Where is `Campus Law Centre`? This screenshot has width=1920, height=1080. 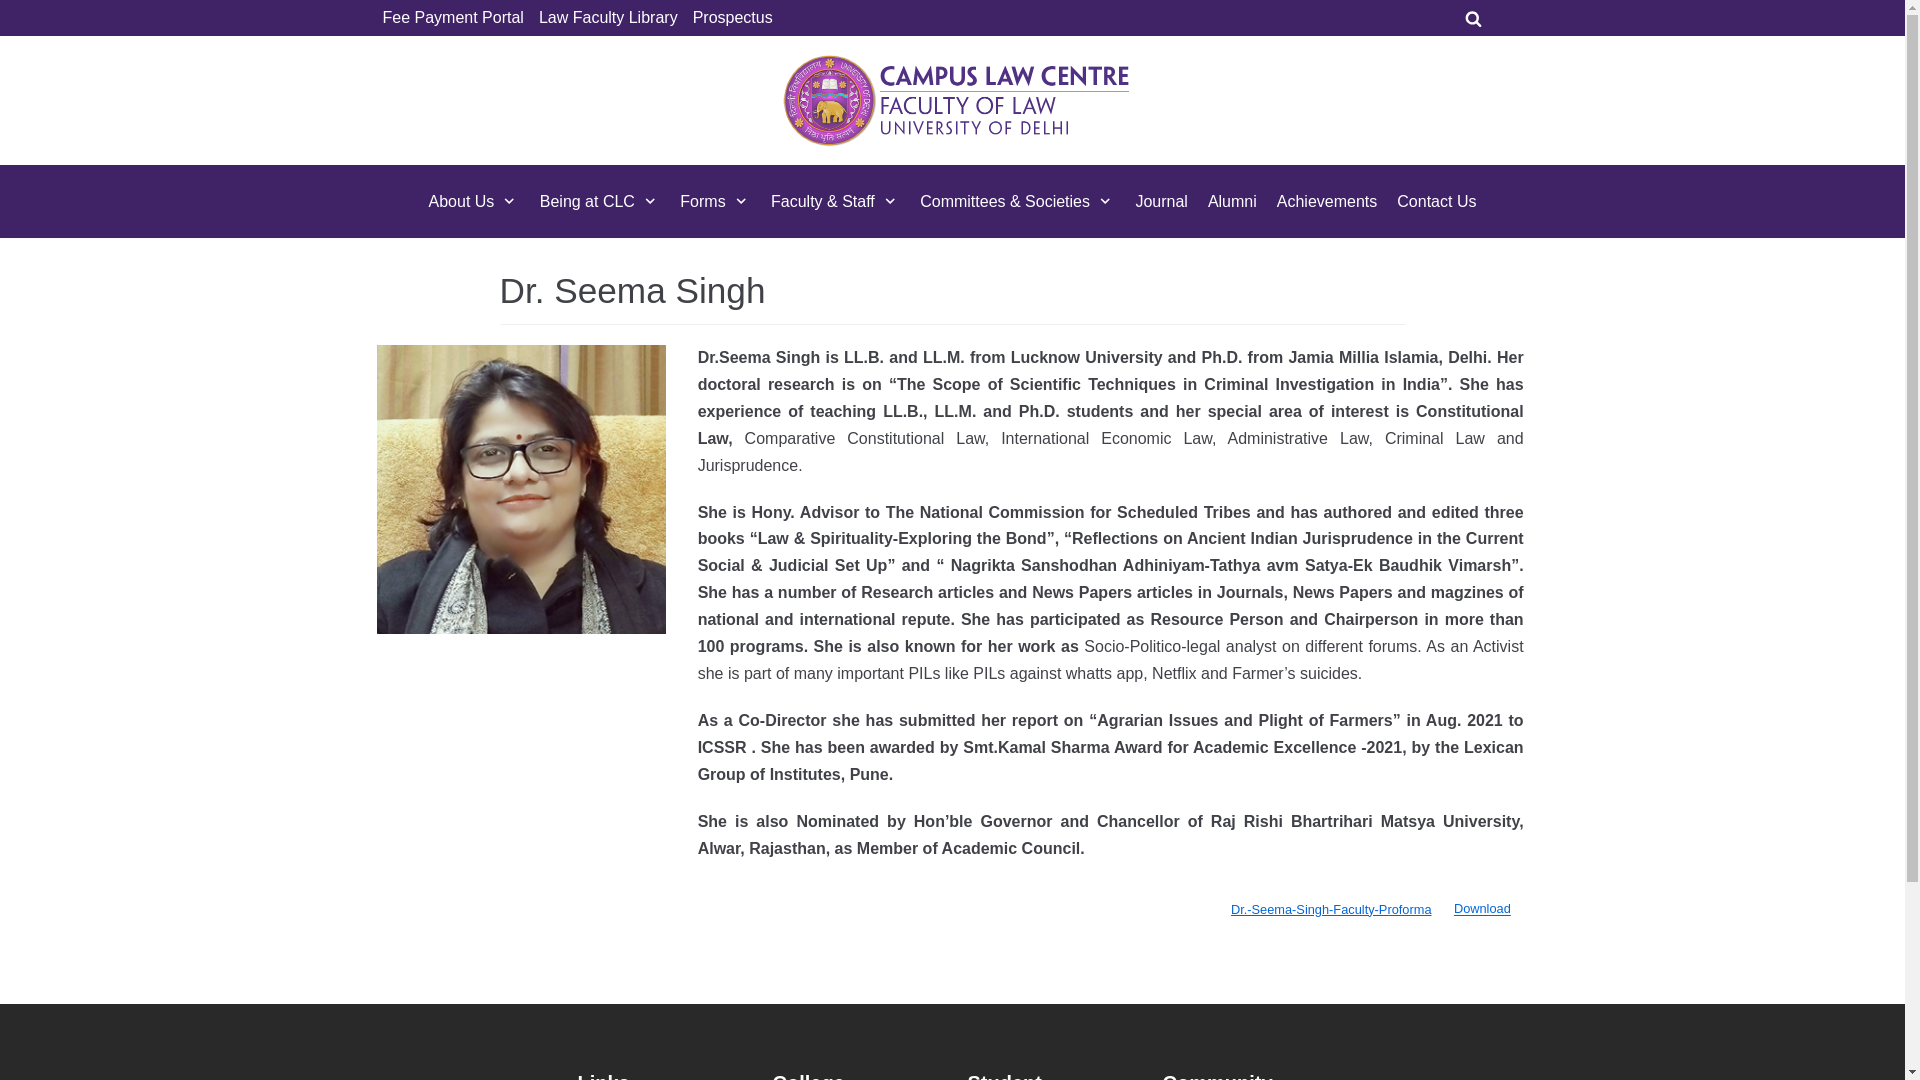 Campus Law Centre is located at coordinates (956, 100).